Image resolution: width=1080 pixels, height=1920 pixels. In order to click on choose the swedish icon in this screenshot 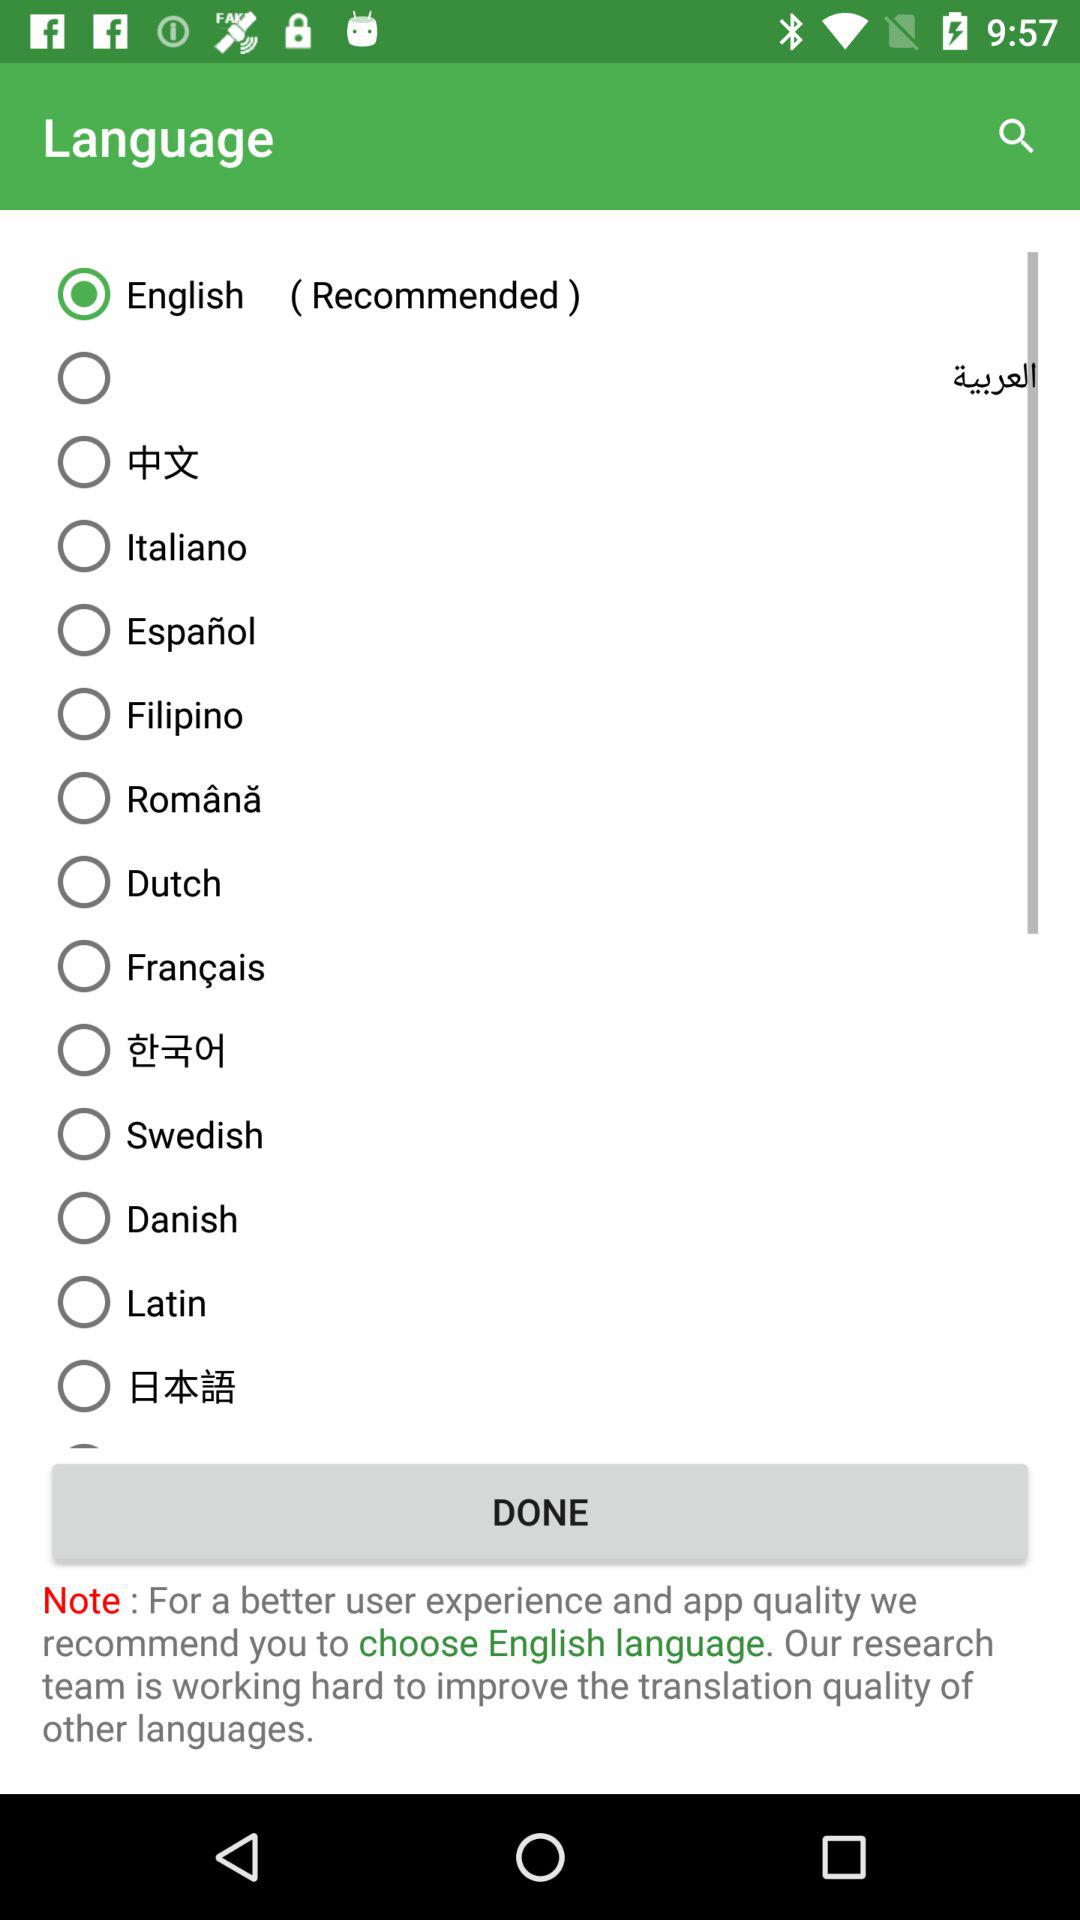, I will do `click(540, 1134)`.